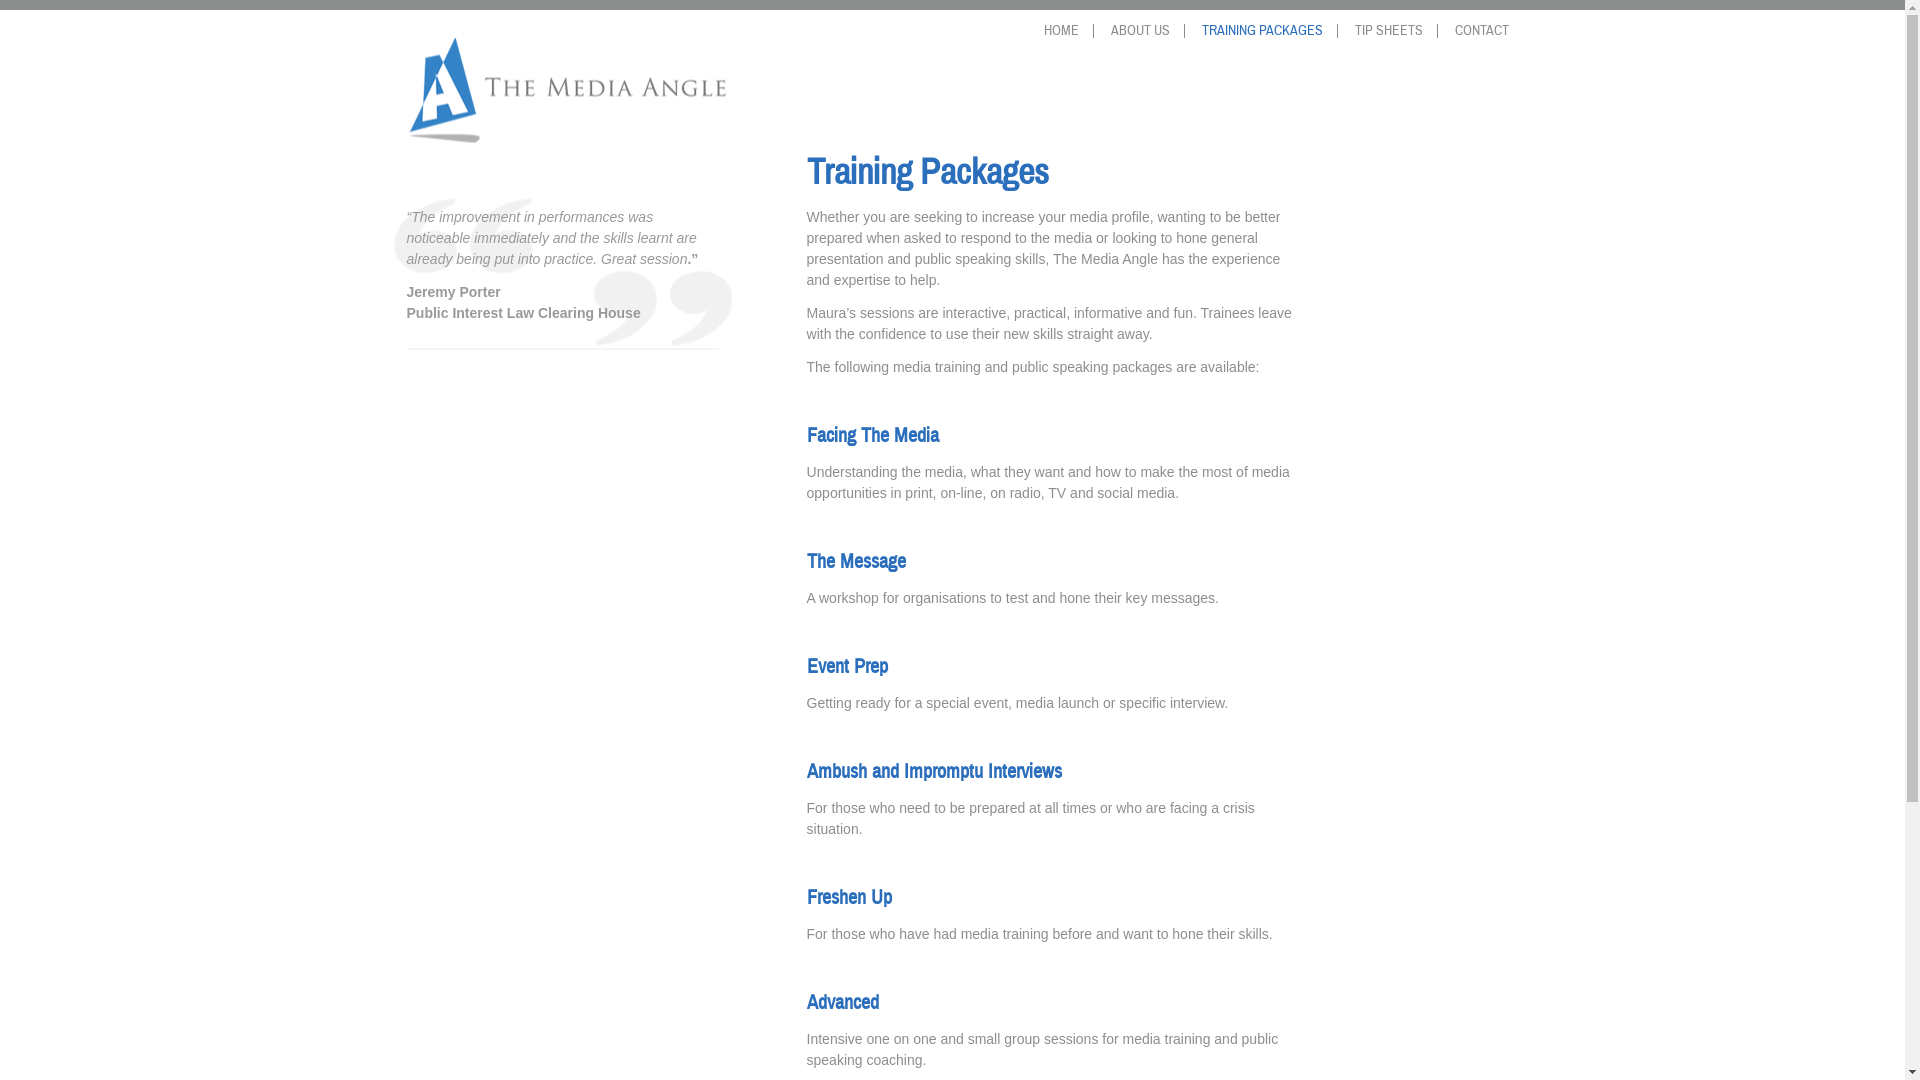 Image resolution: width=1920 pixels, height=1080 pixels. What do you see at coordinates (952, 90) in the screenshot?
I see `THE MEDIA ANGLE` at bounding box center [952, 90].